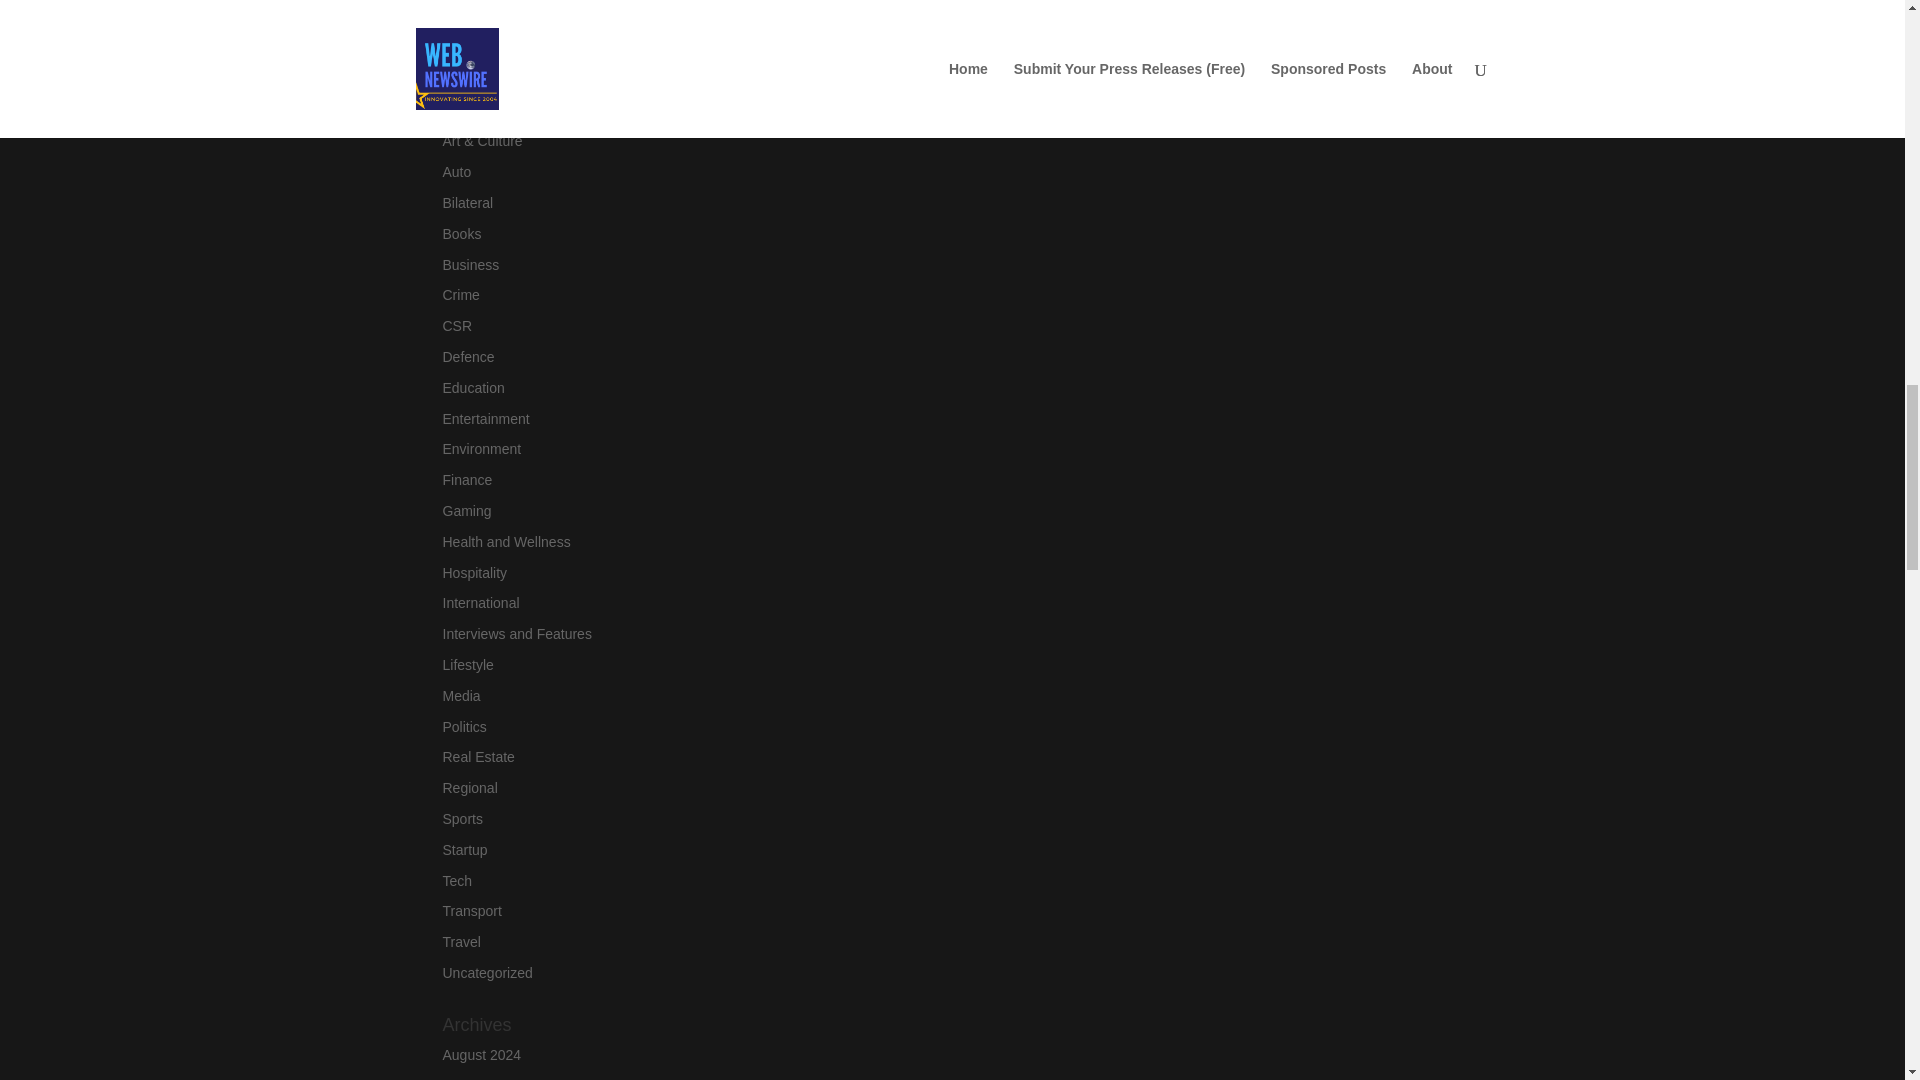 The image size is (1920, 1080). Describe the element at coordinates (460, 696) in the screenshot. I see `Media` at that location.